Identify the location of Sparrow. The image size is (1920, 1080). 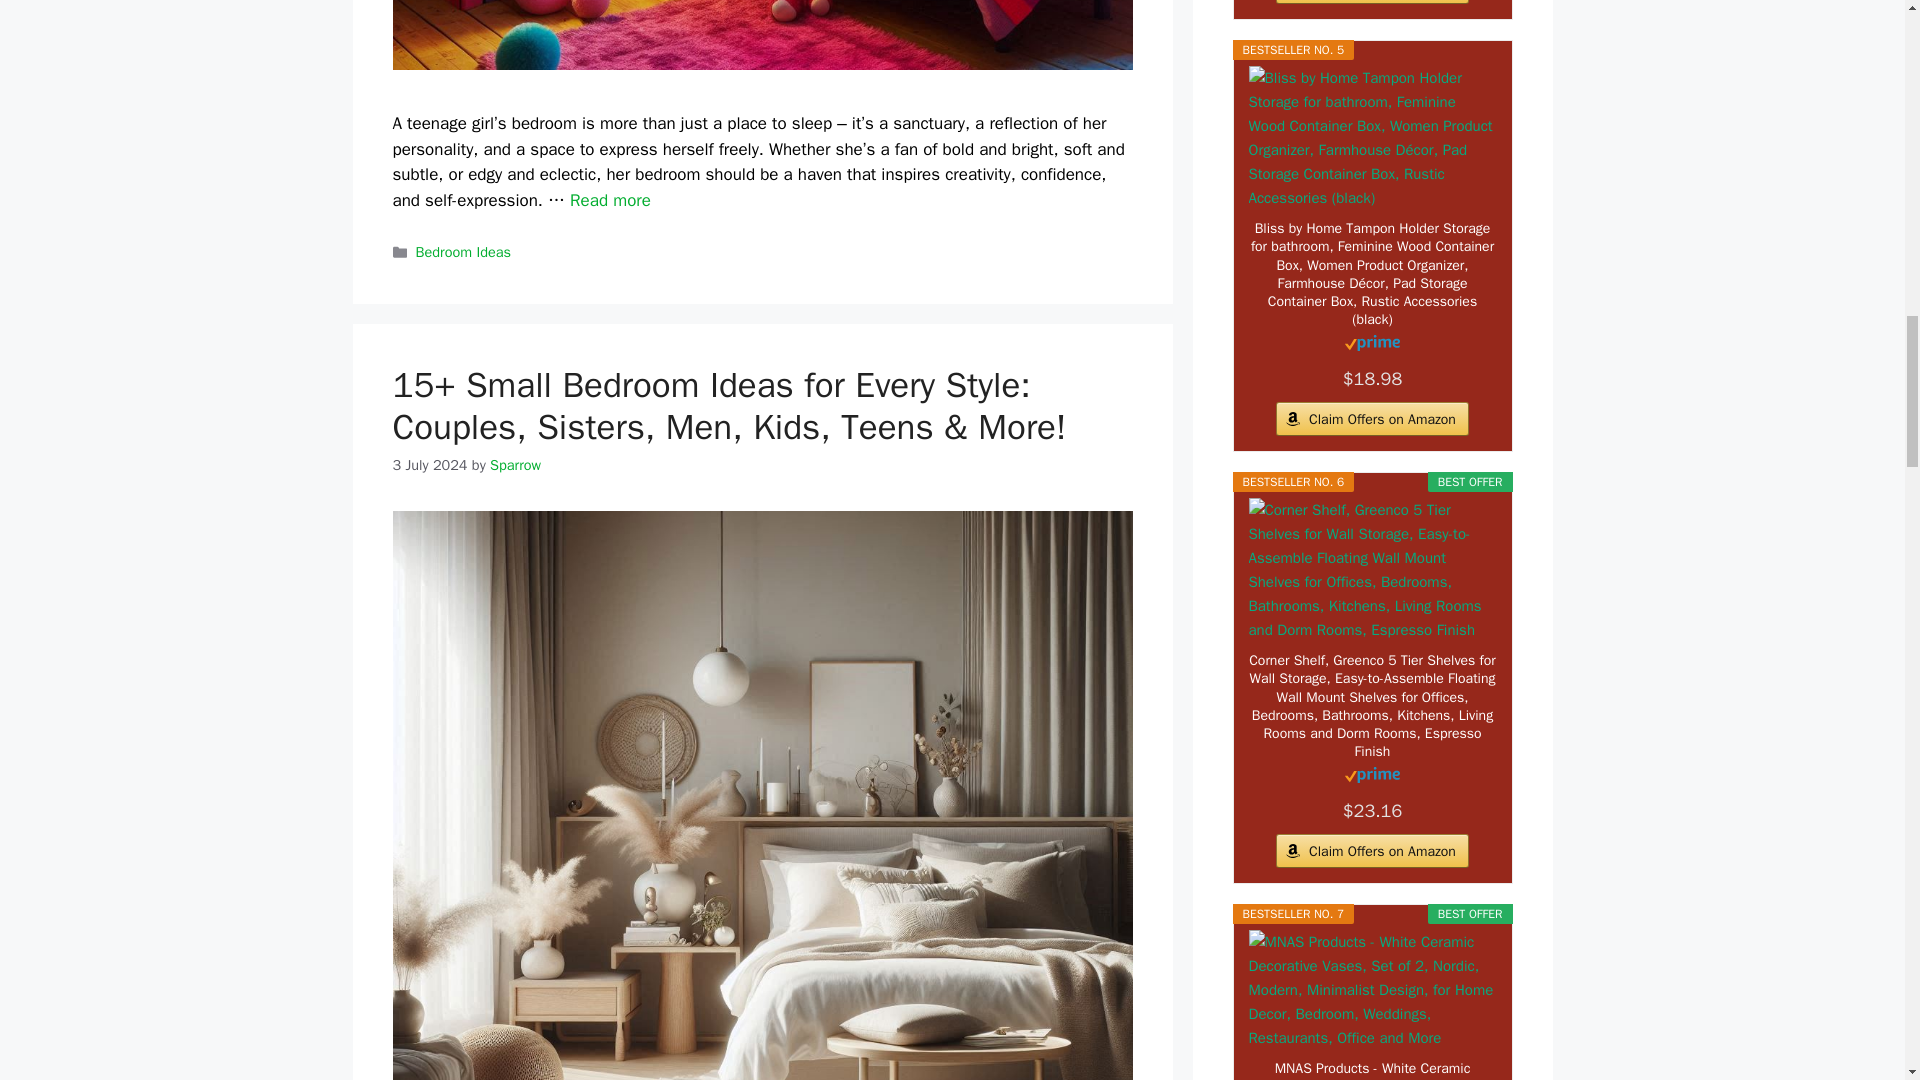
(515, 464).